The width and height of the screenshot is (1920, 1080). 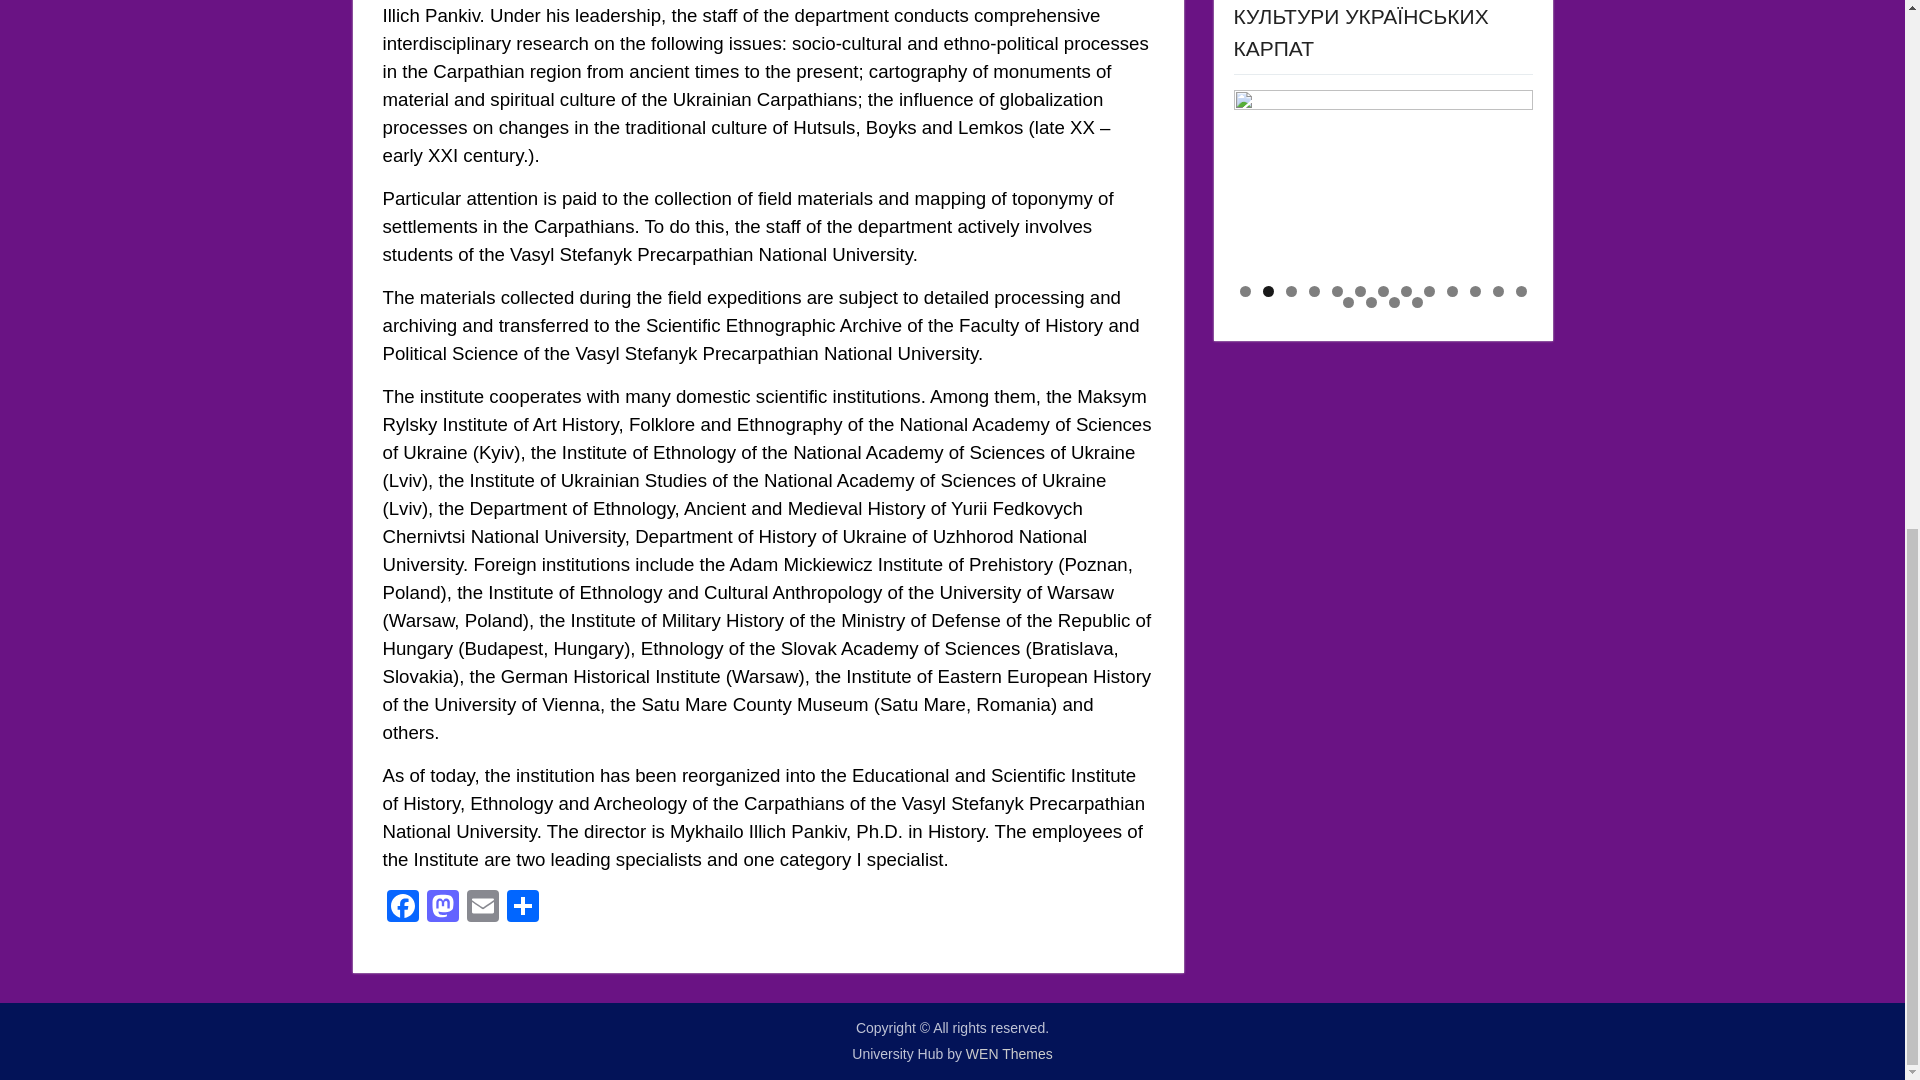 What do you see at coordinates (1082, 184) in the screenshot?
I see `1.24` at bounding box center [1082, 184].